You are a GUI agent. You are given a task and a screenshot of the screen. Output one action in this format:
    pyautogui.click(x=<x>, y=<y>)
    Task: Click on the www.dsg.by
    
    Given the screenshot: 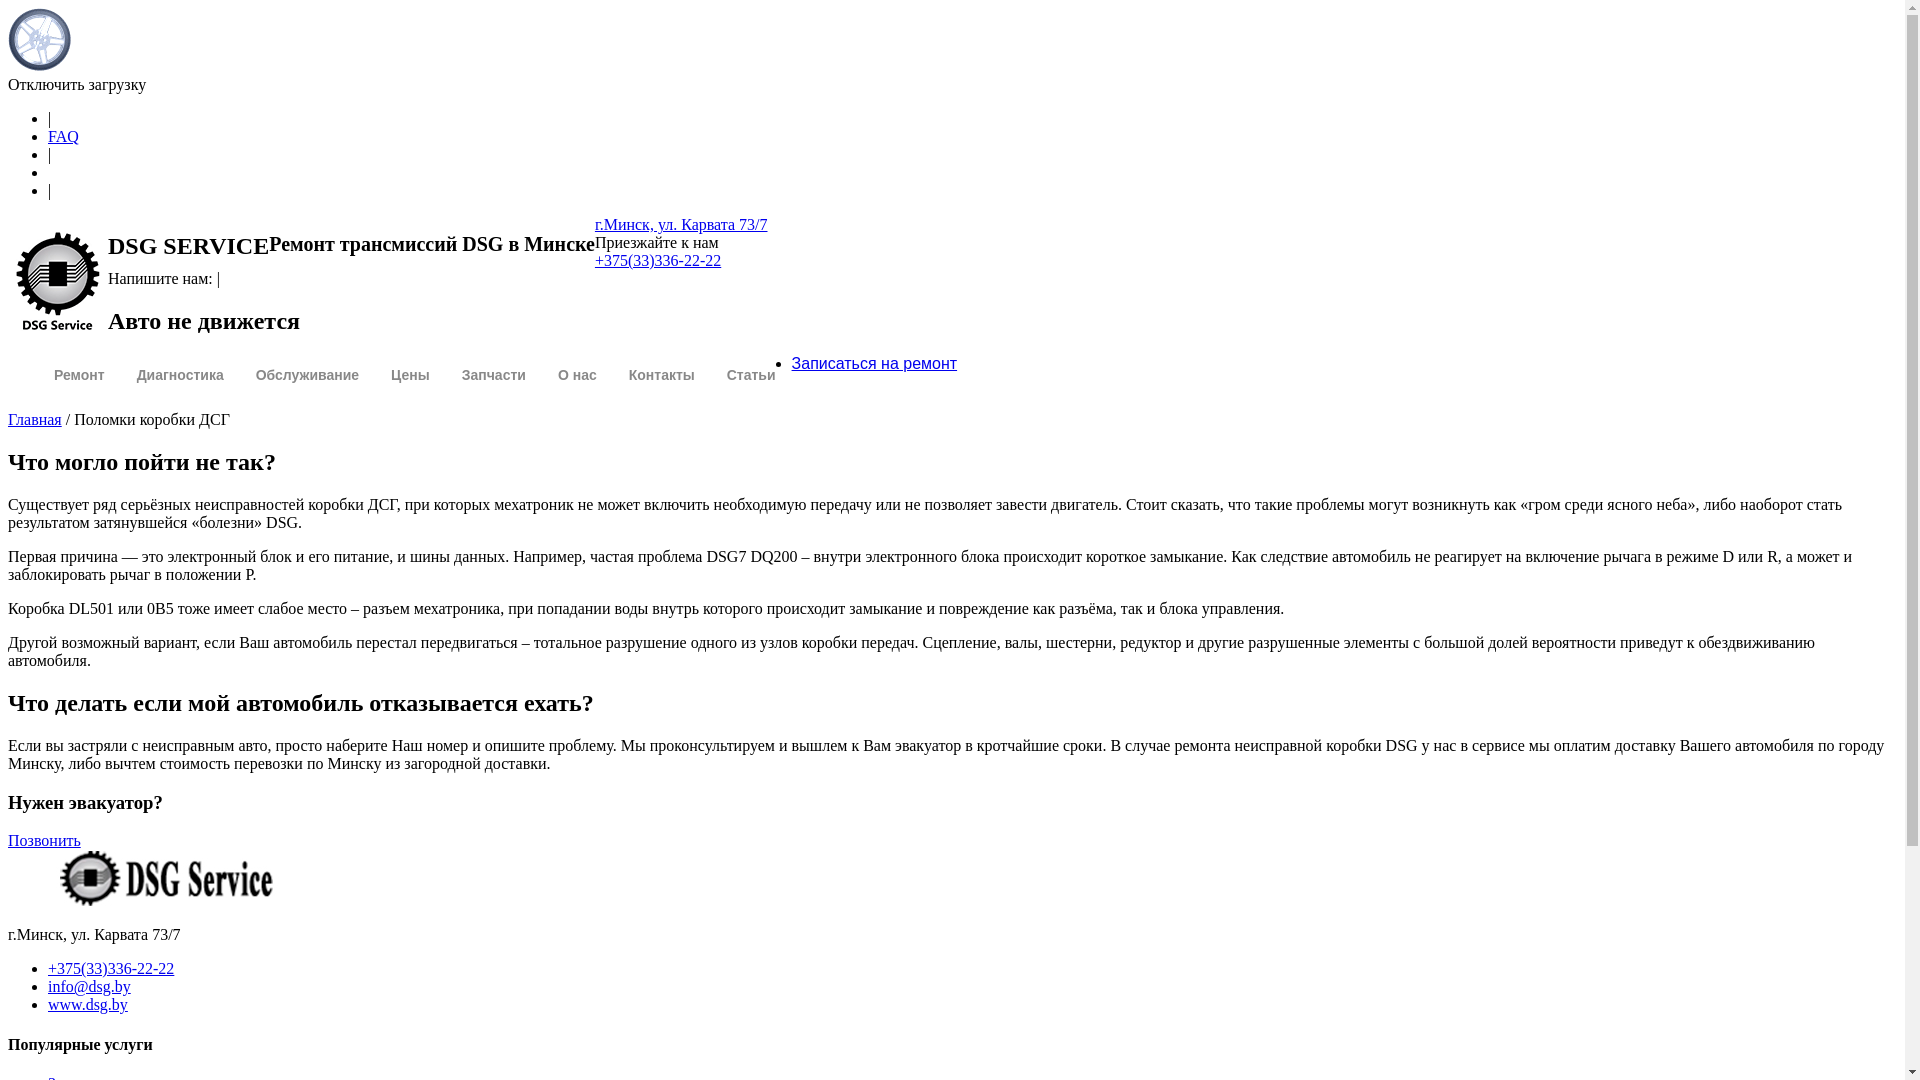 What is the action you would take?
    pyautogui.click(x=88, y=1004)
    